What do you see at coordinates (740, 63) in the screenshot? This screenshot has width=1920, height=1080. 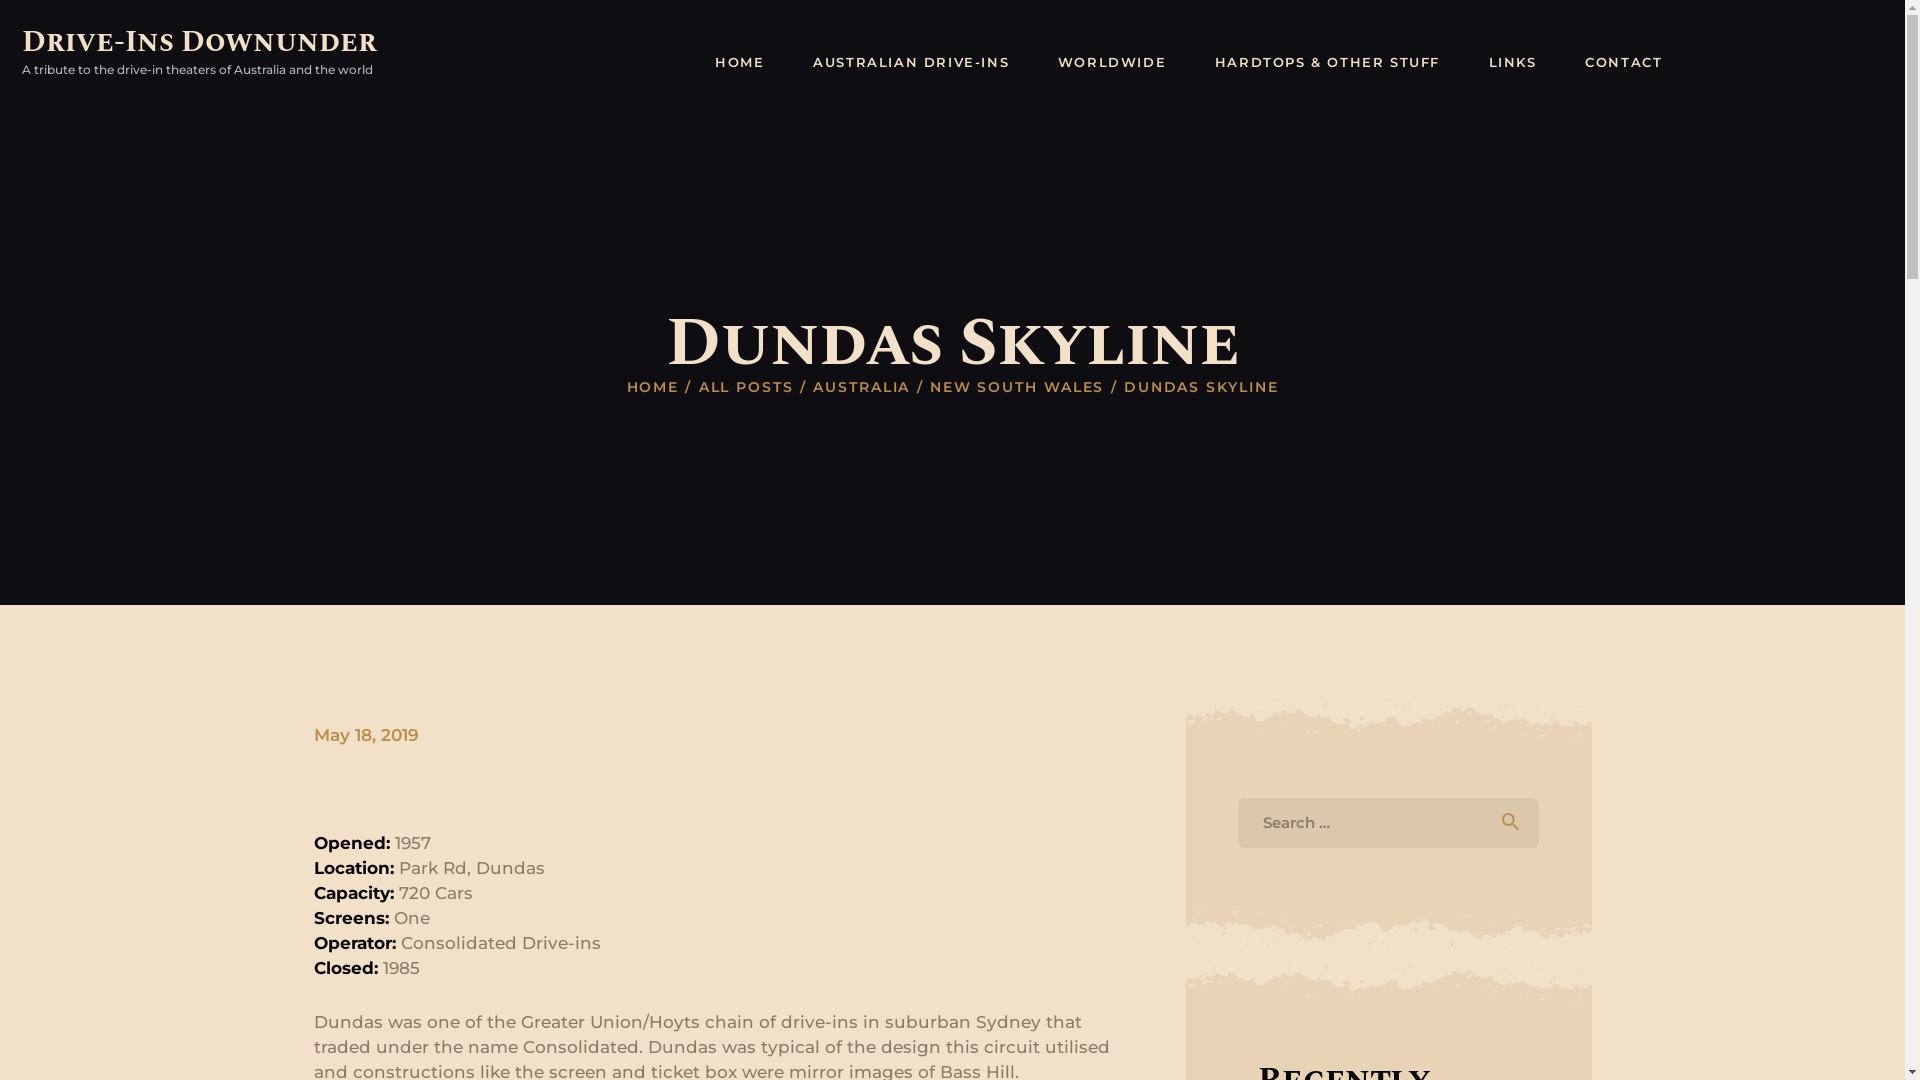 I see `HOME` at bounding box center [740, 63].